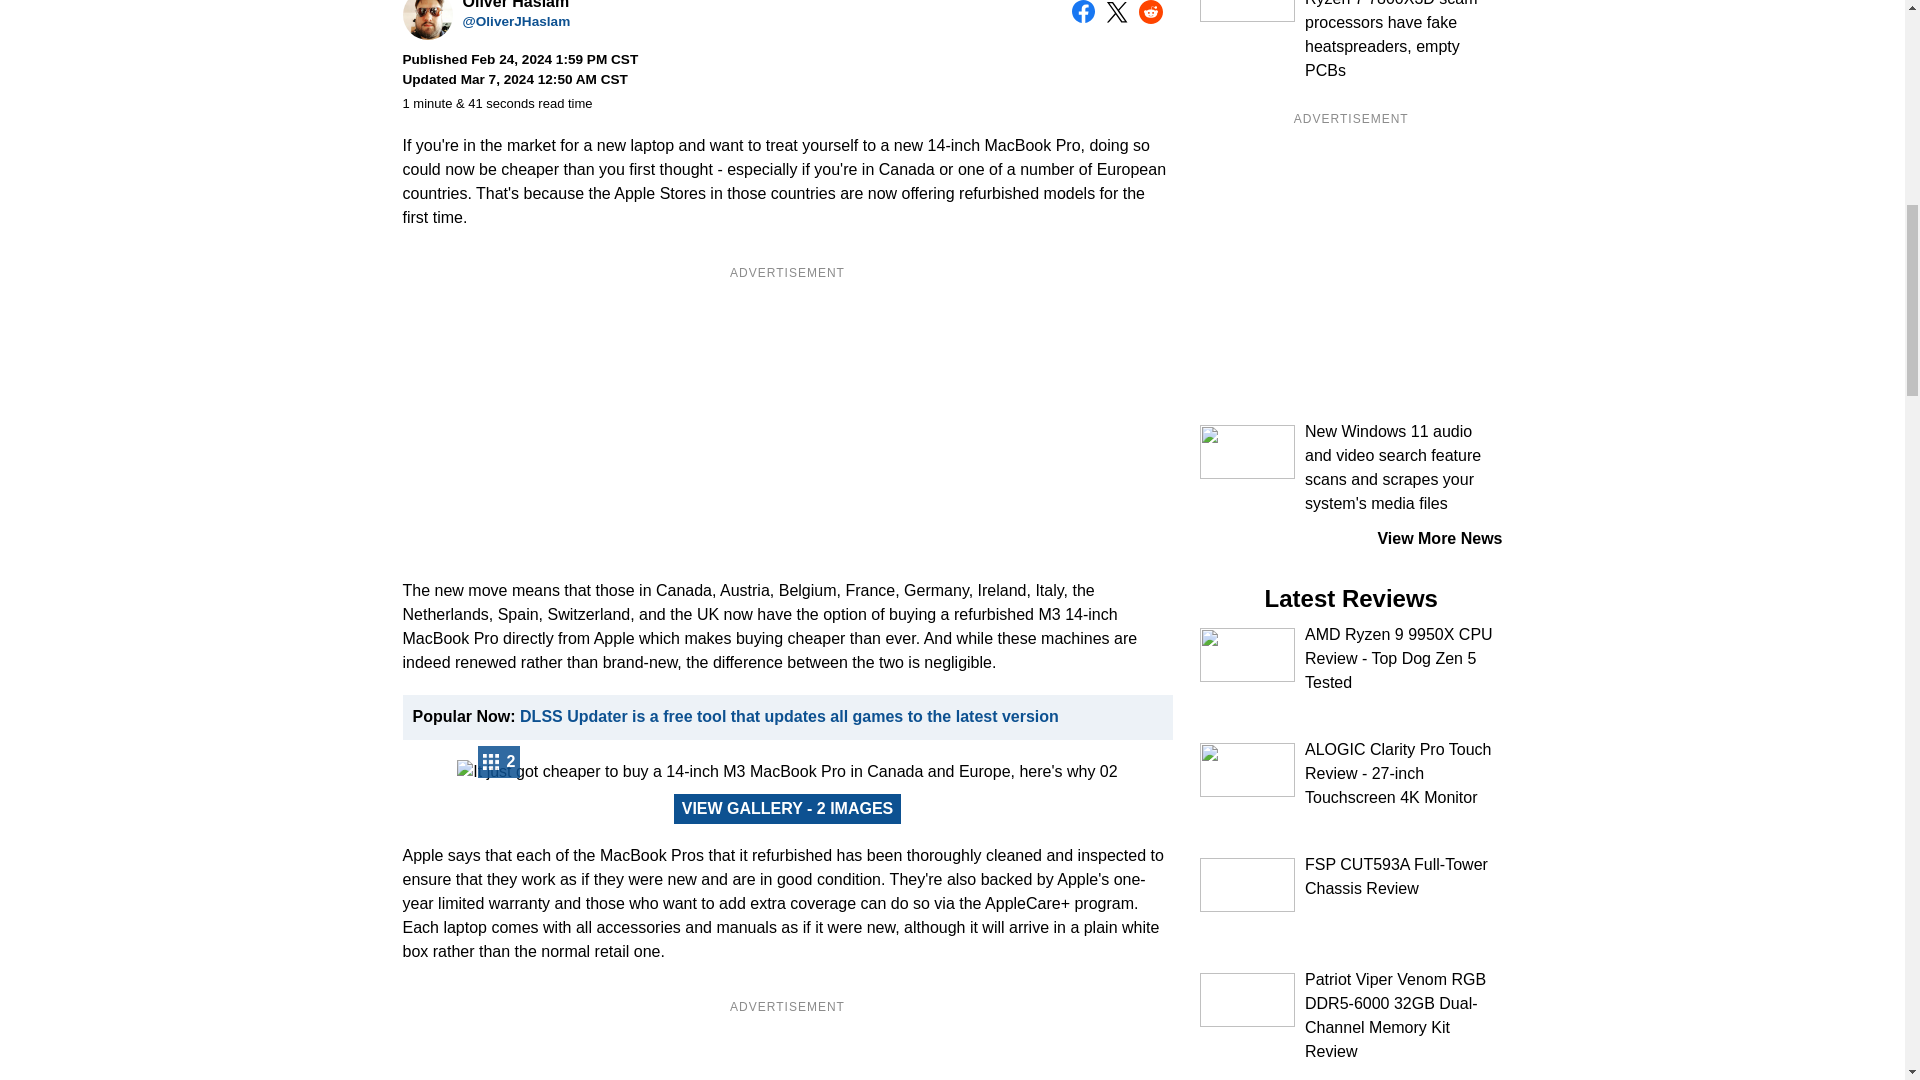 This screenshot has height=1080, width=1920. What do you see at coordinates (426, 20) in the screenshot?
I see `Oliver Haslam` at bounding box center [426, 20].